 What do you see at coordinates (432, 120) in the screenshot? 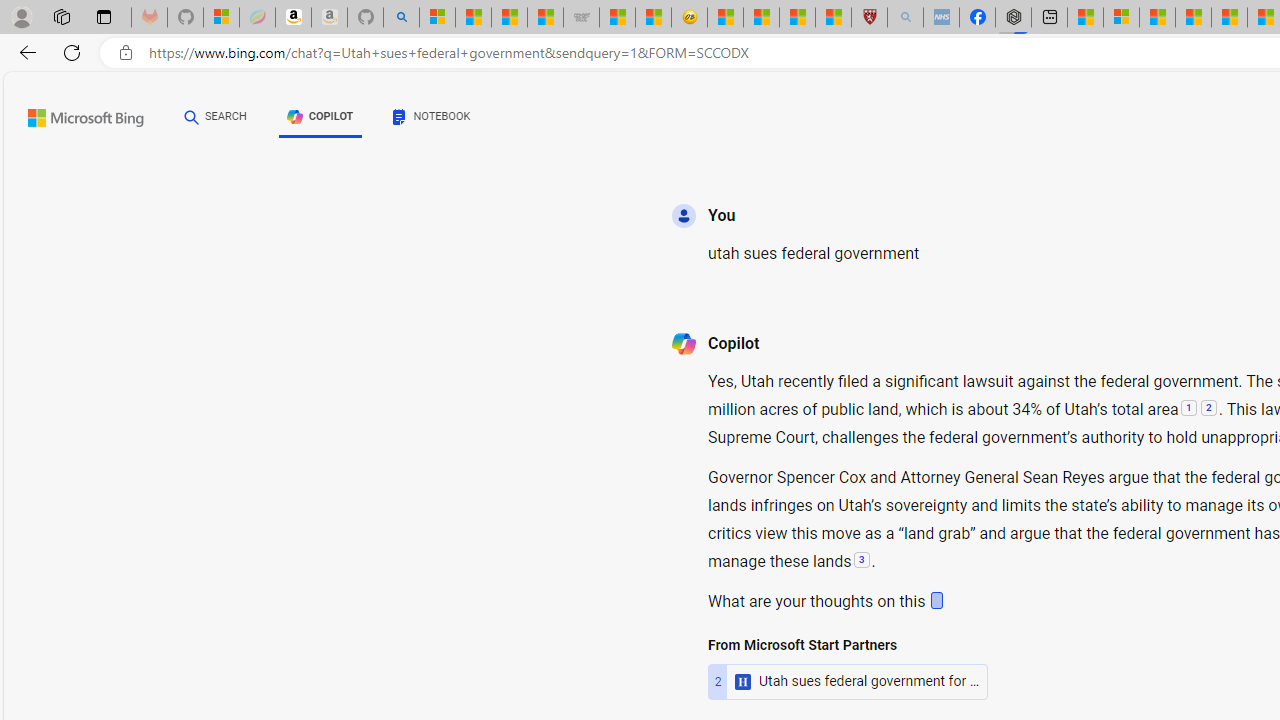
I see `NOTEBOOK` at bounding box center [432, 120].